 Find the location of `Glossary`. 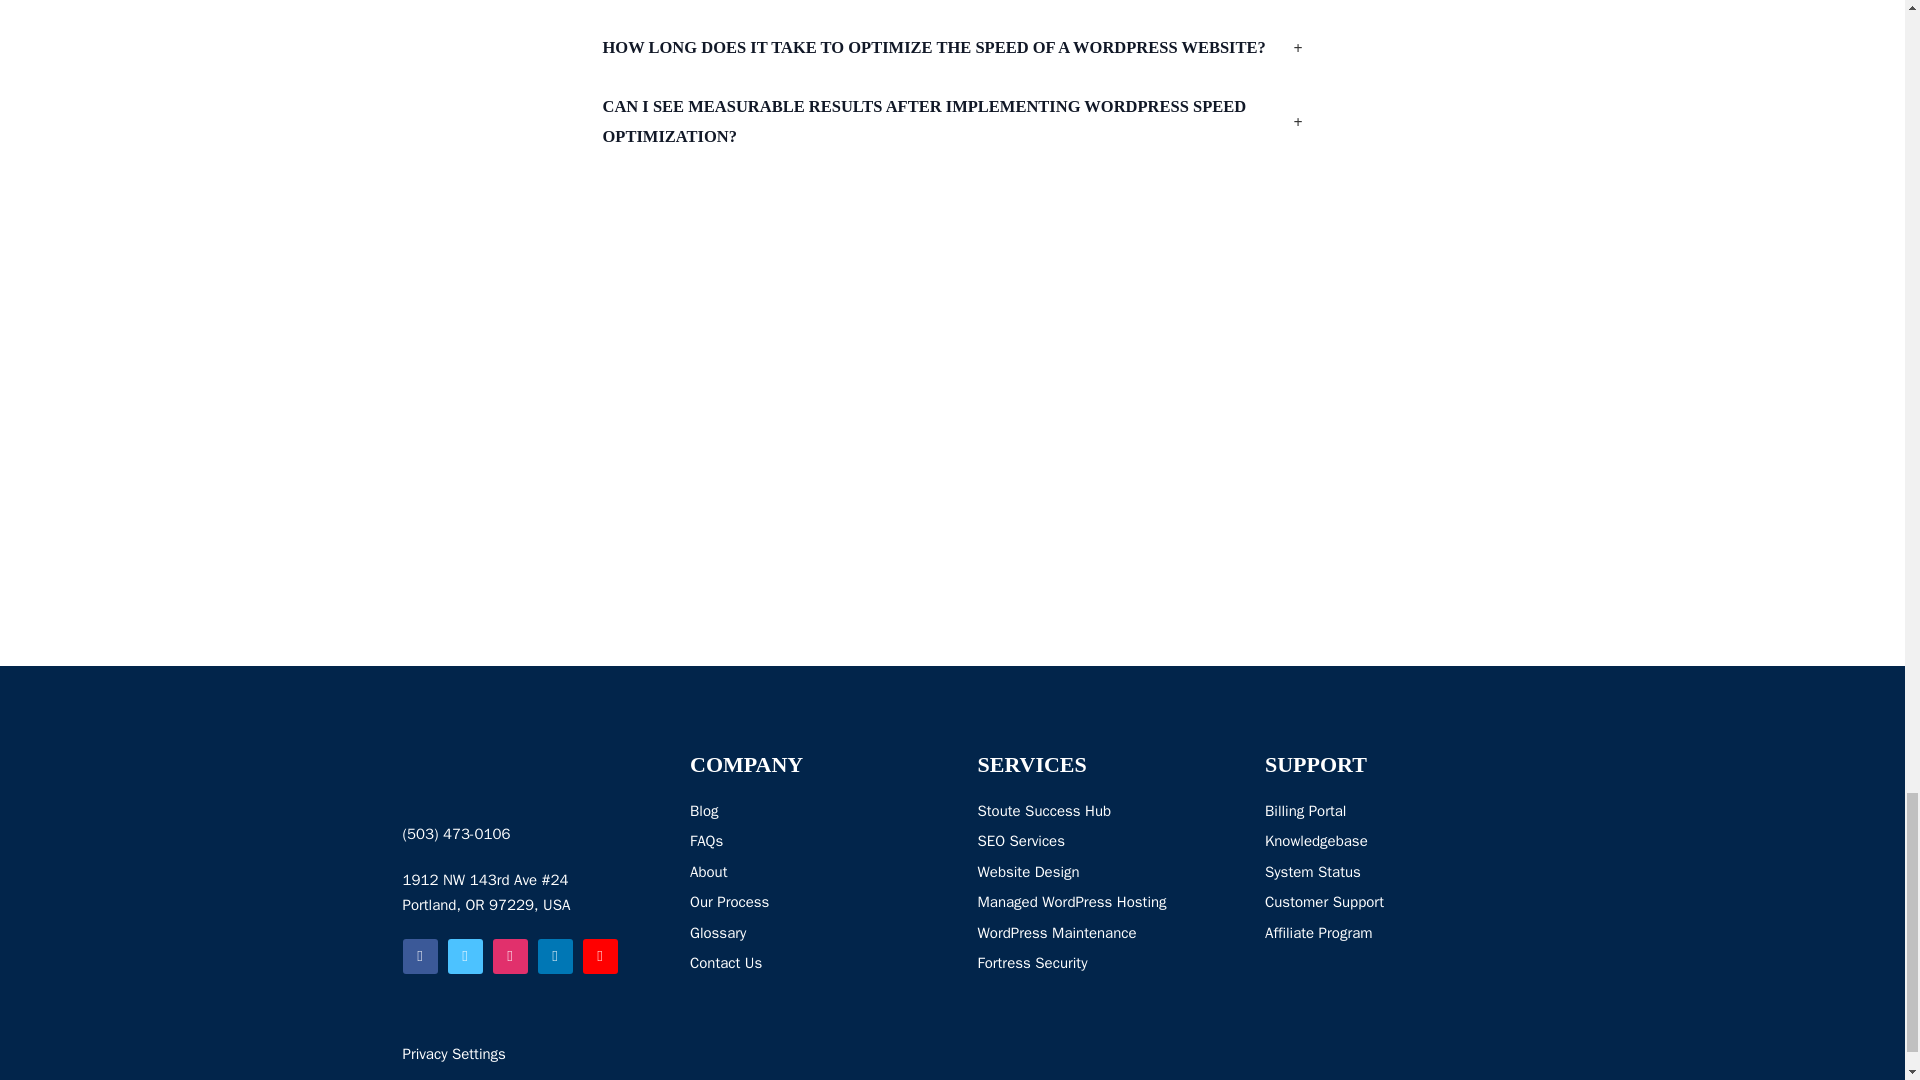

Glossary is located at coordinates (729, 934).